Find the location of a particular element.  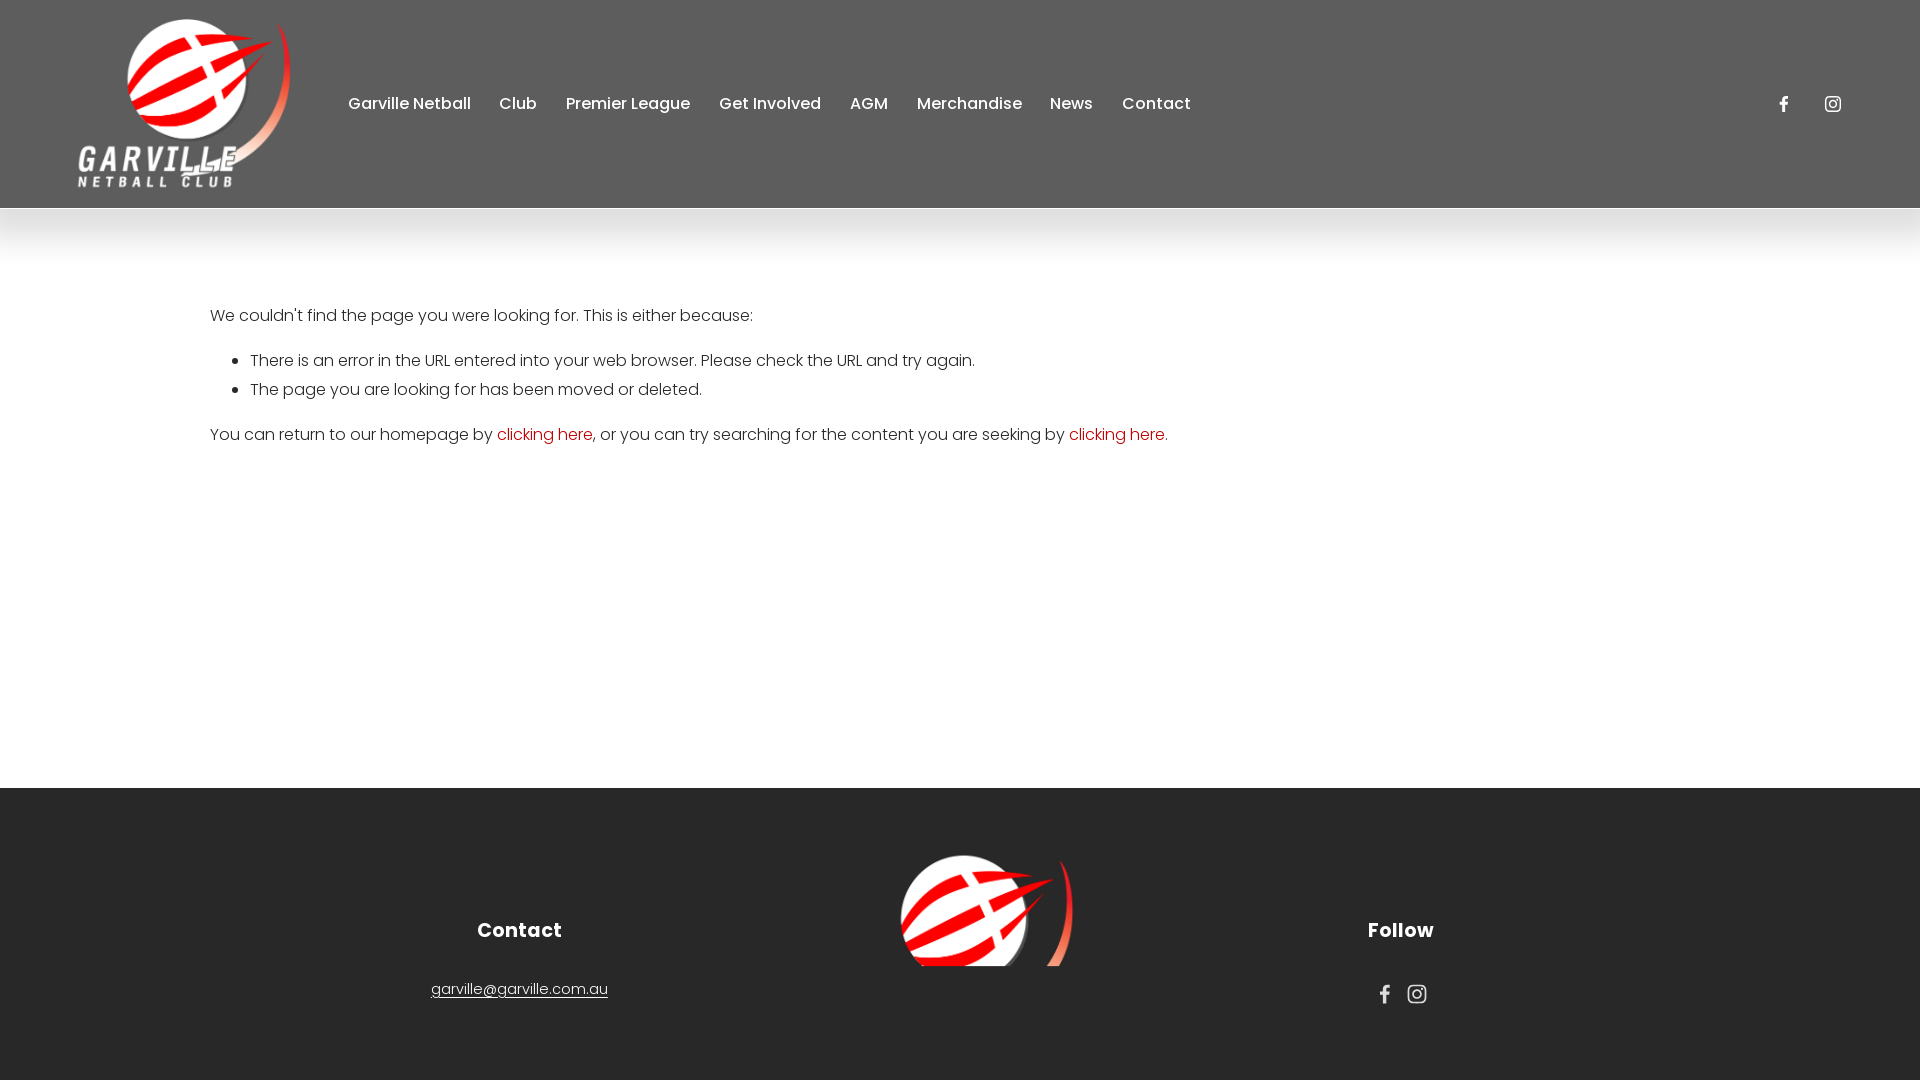

Premier League is located at coordinates (628, 104).